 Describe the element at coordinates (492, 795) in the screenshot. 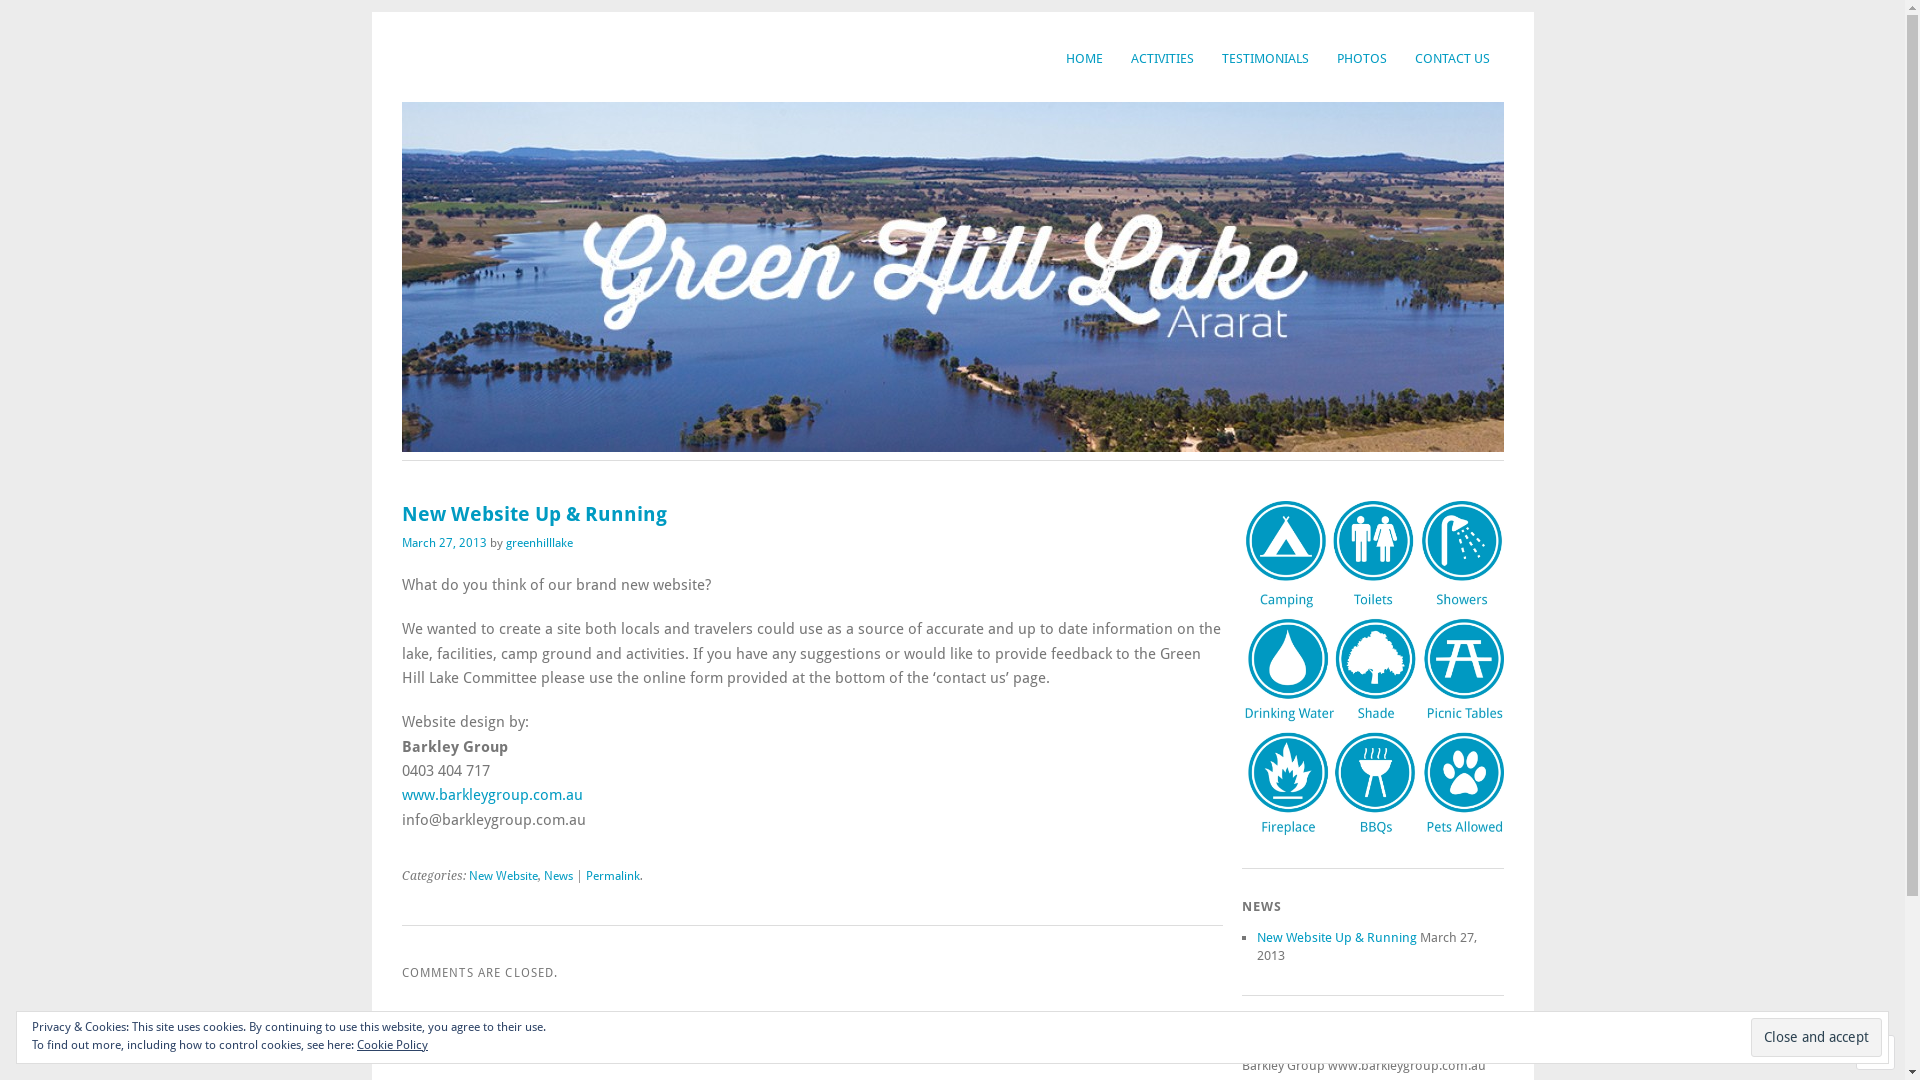

I see `www.barkleygroup.com.au` at that location.